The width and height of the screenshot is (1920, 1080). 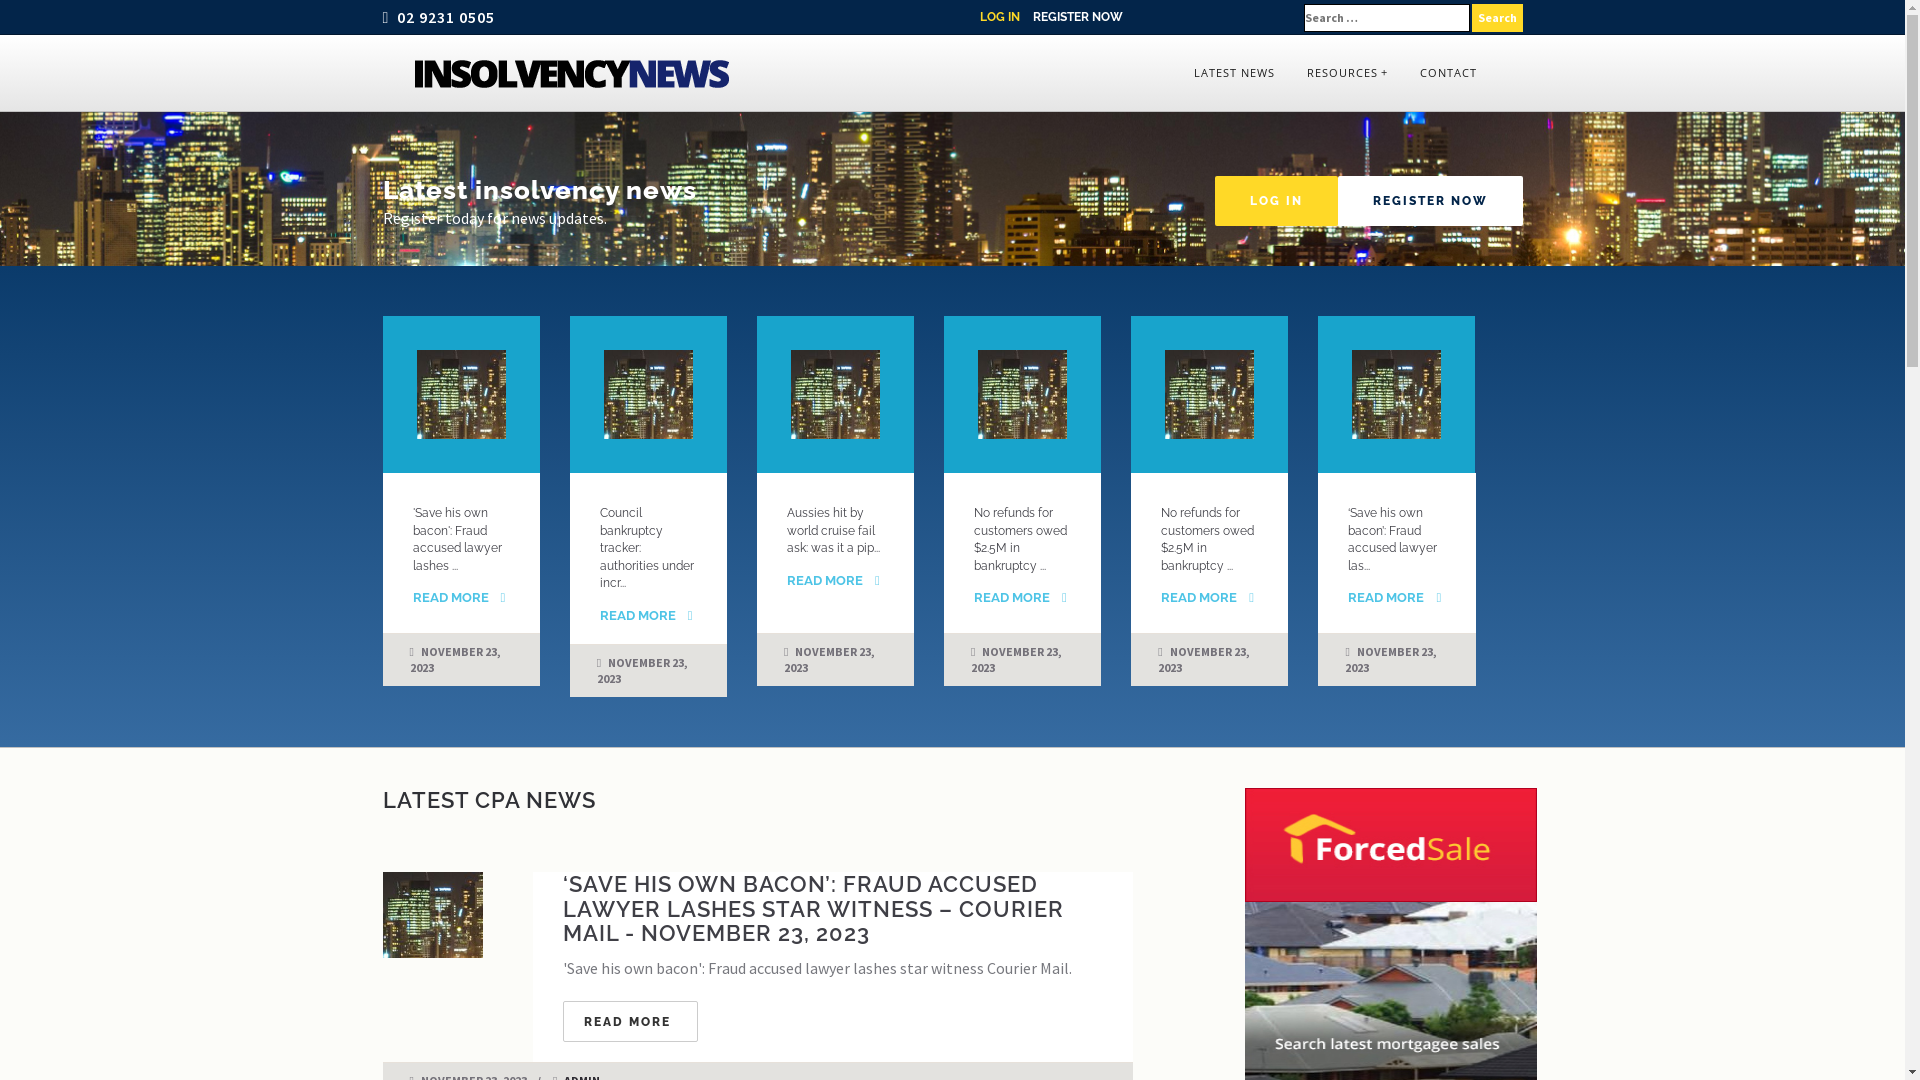 What do you see at coordinates (456, 540) in the screenshot?
I see `'Save his own bacon': Fraud accused lawyer lashes ...` at bounding box center [456, 540].